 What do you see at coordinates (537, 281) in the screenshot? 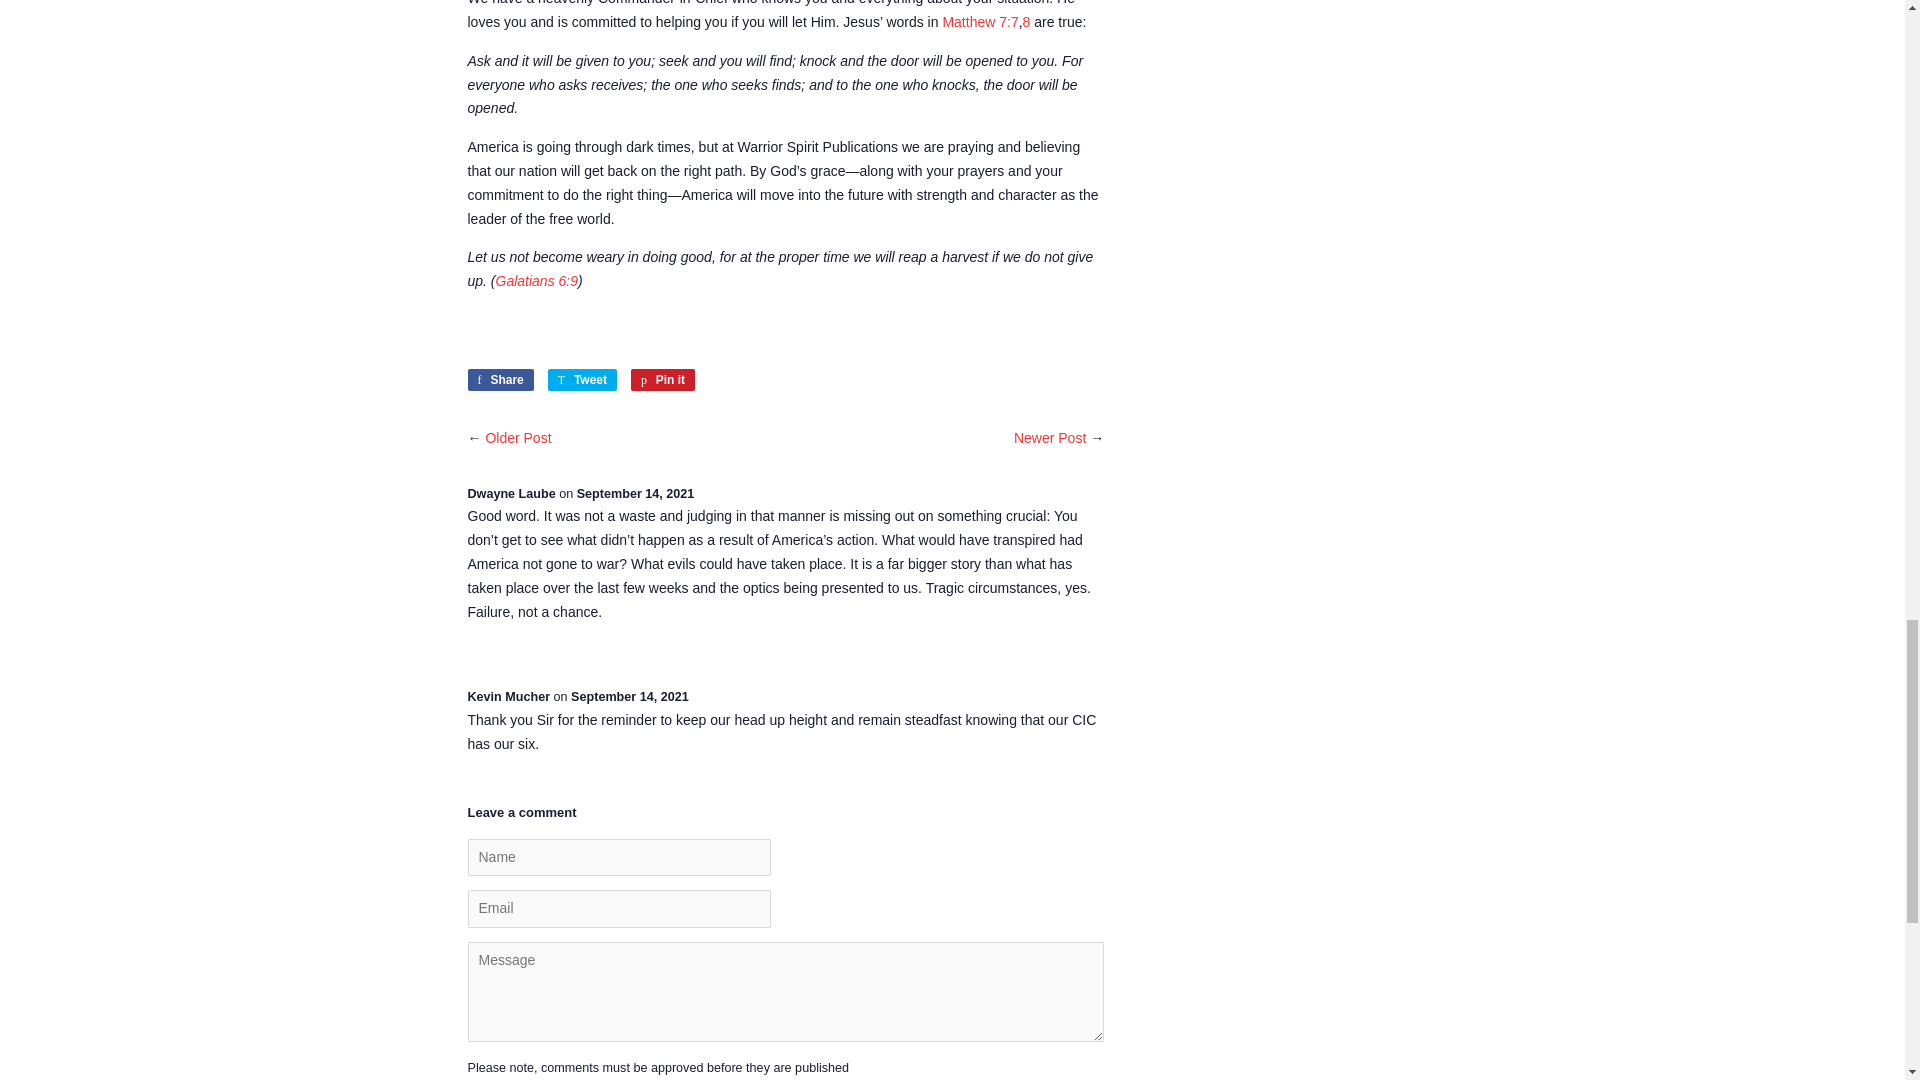
I see `Newer Post` at bounding box center [537, 281].